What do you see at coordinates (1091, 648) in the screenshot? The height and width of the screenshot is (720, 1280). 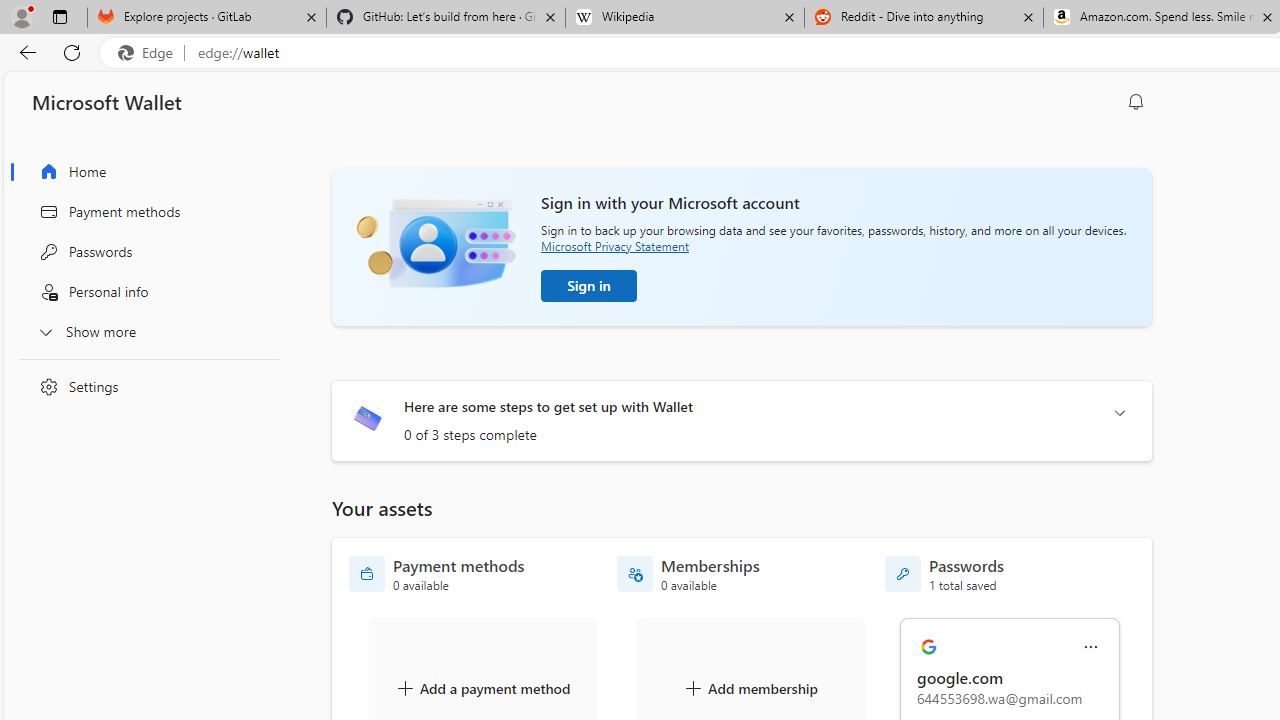 I see `More actions` at bounding box center [1091, 648].